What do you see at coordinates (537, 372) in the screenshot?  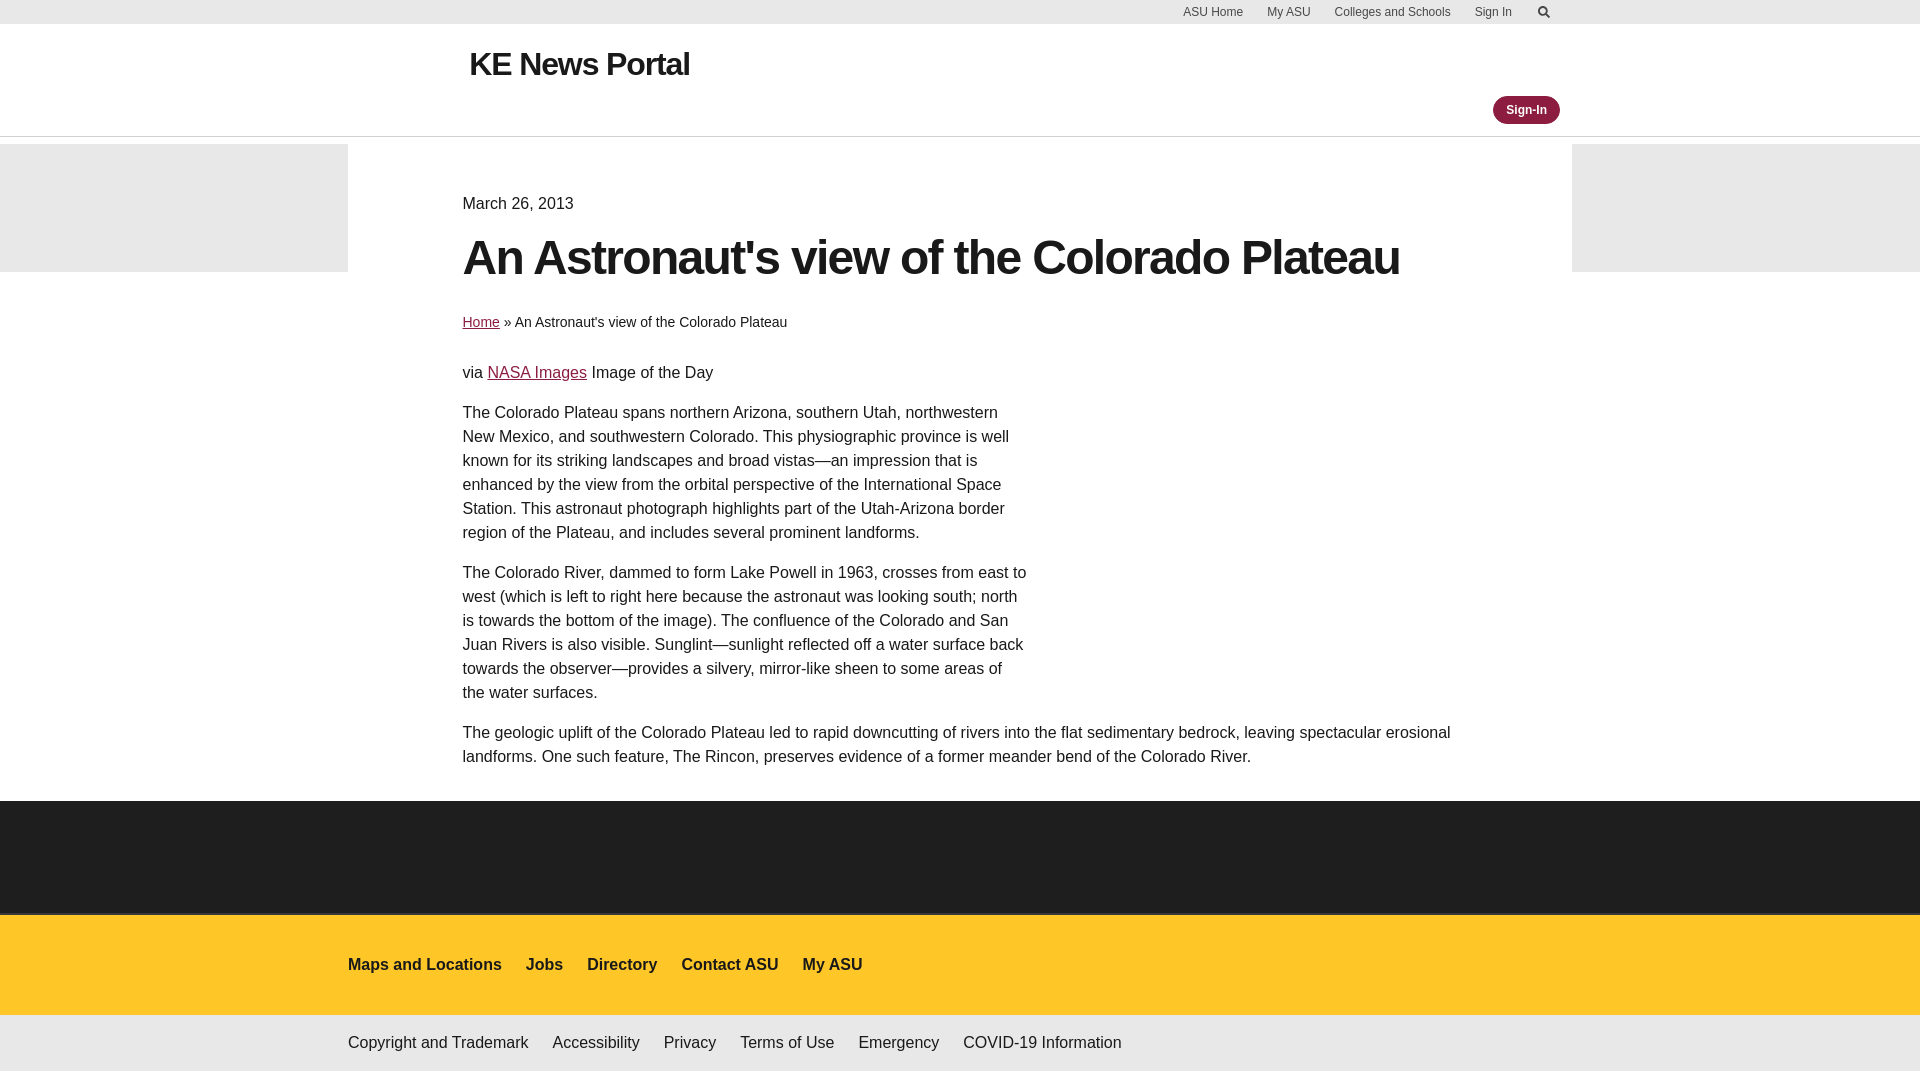 I see `NASA Images` at bounding box center [537, 372].